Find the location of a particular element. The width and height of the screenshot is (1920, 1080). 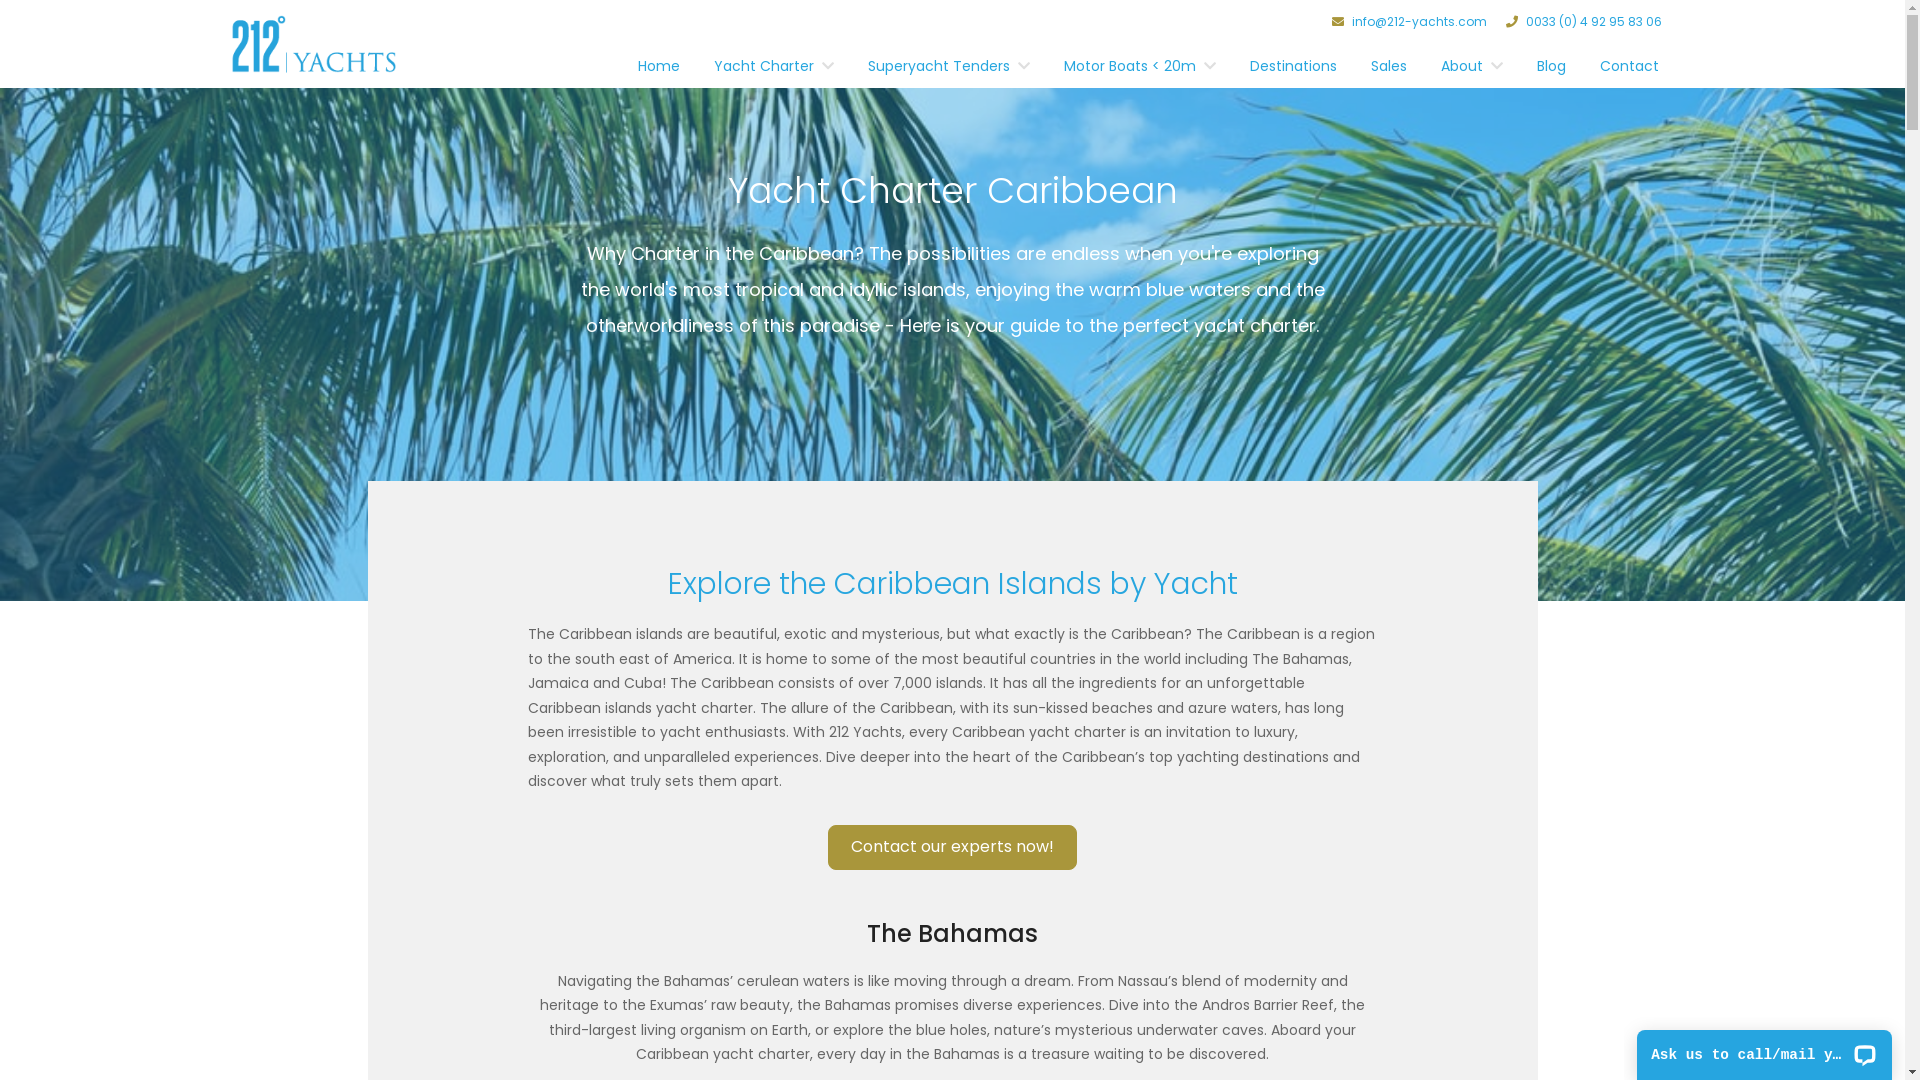

Contact is located at coordinates (1630, 71).